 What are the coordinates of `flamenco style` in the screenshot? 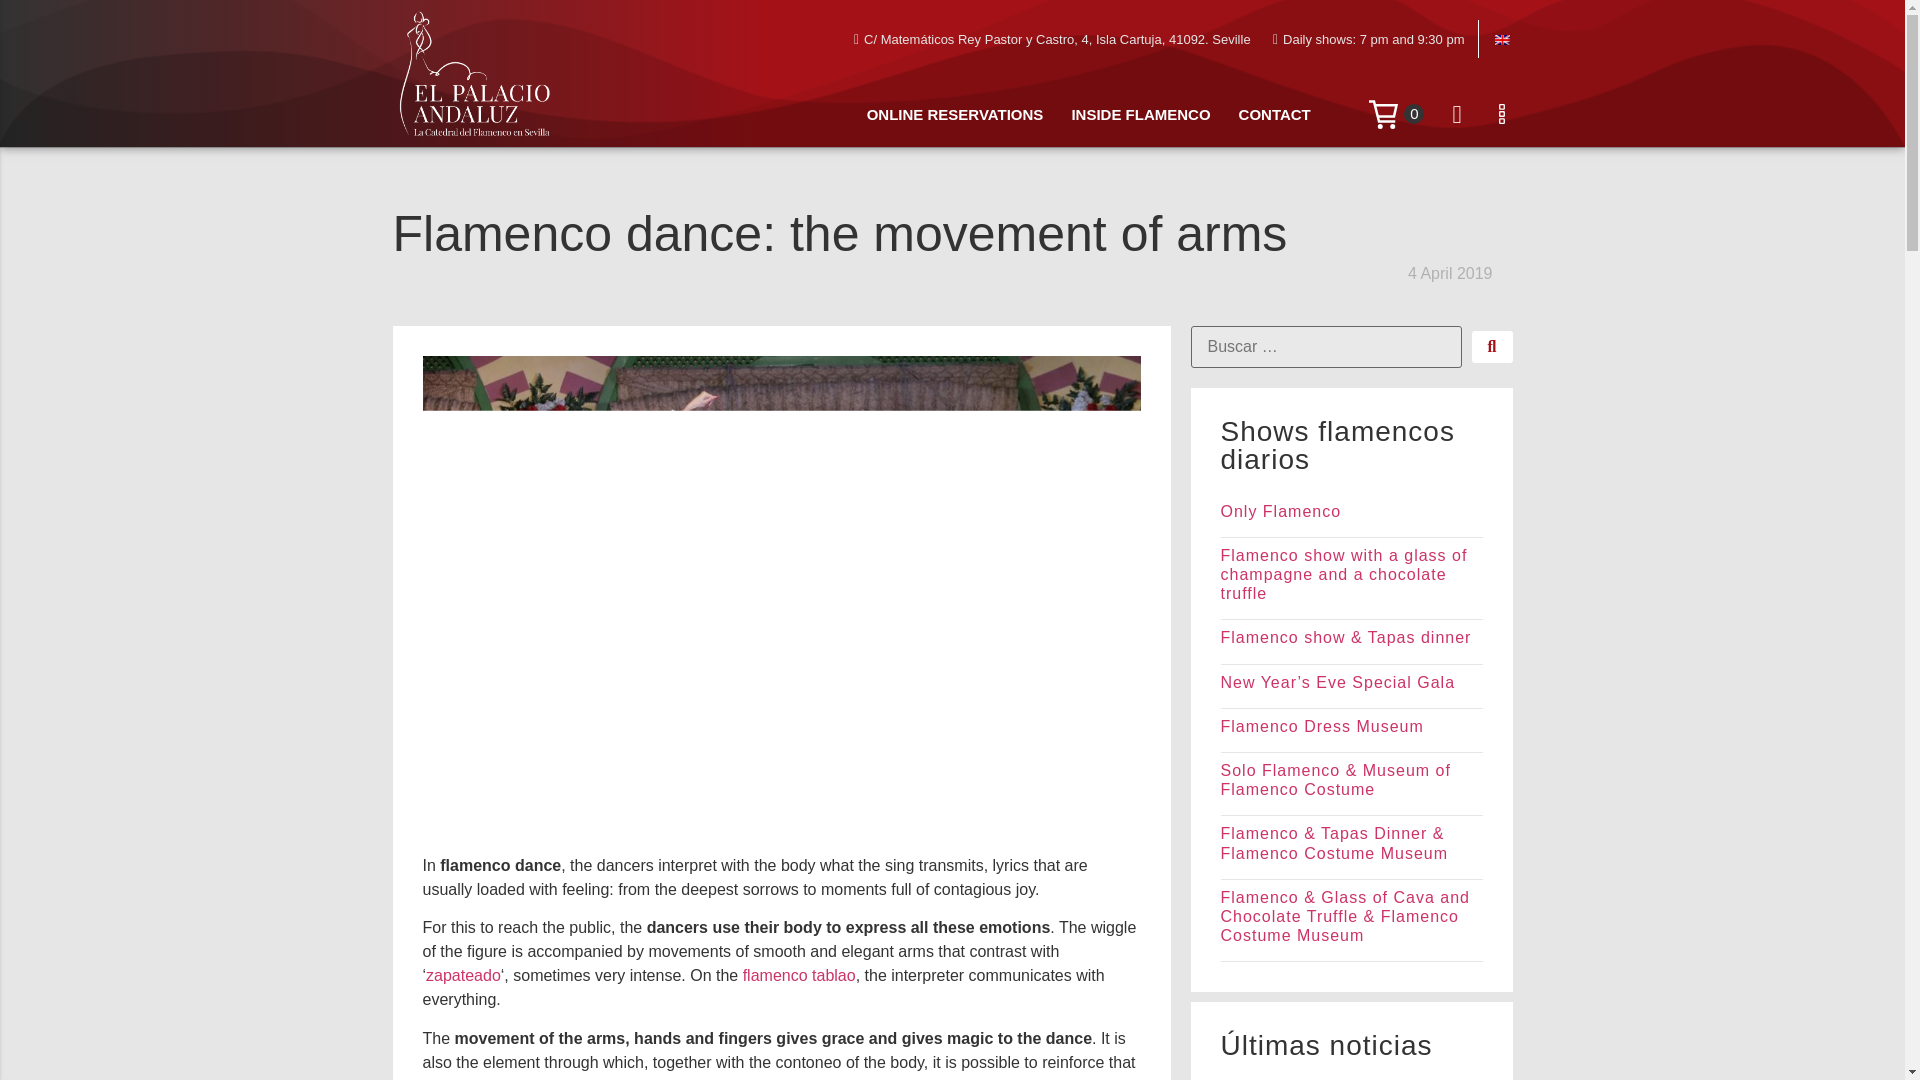 It's located at (740, 1078).